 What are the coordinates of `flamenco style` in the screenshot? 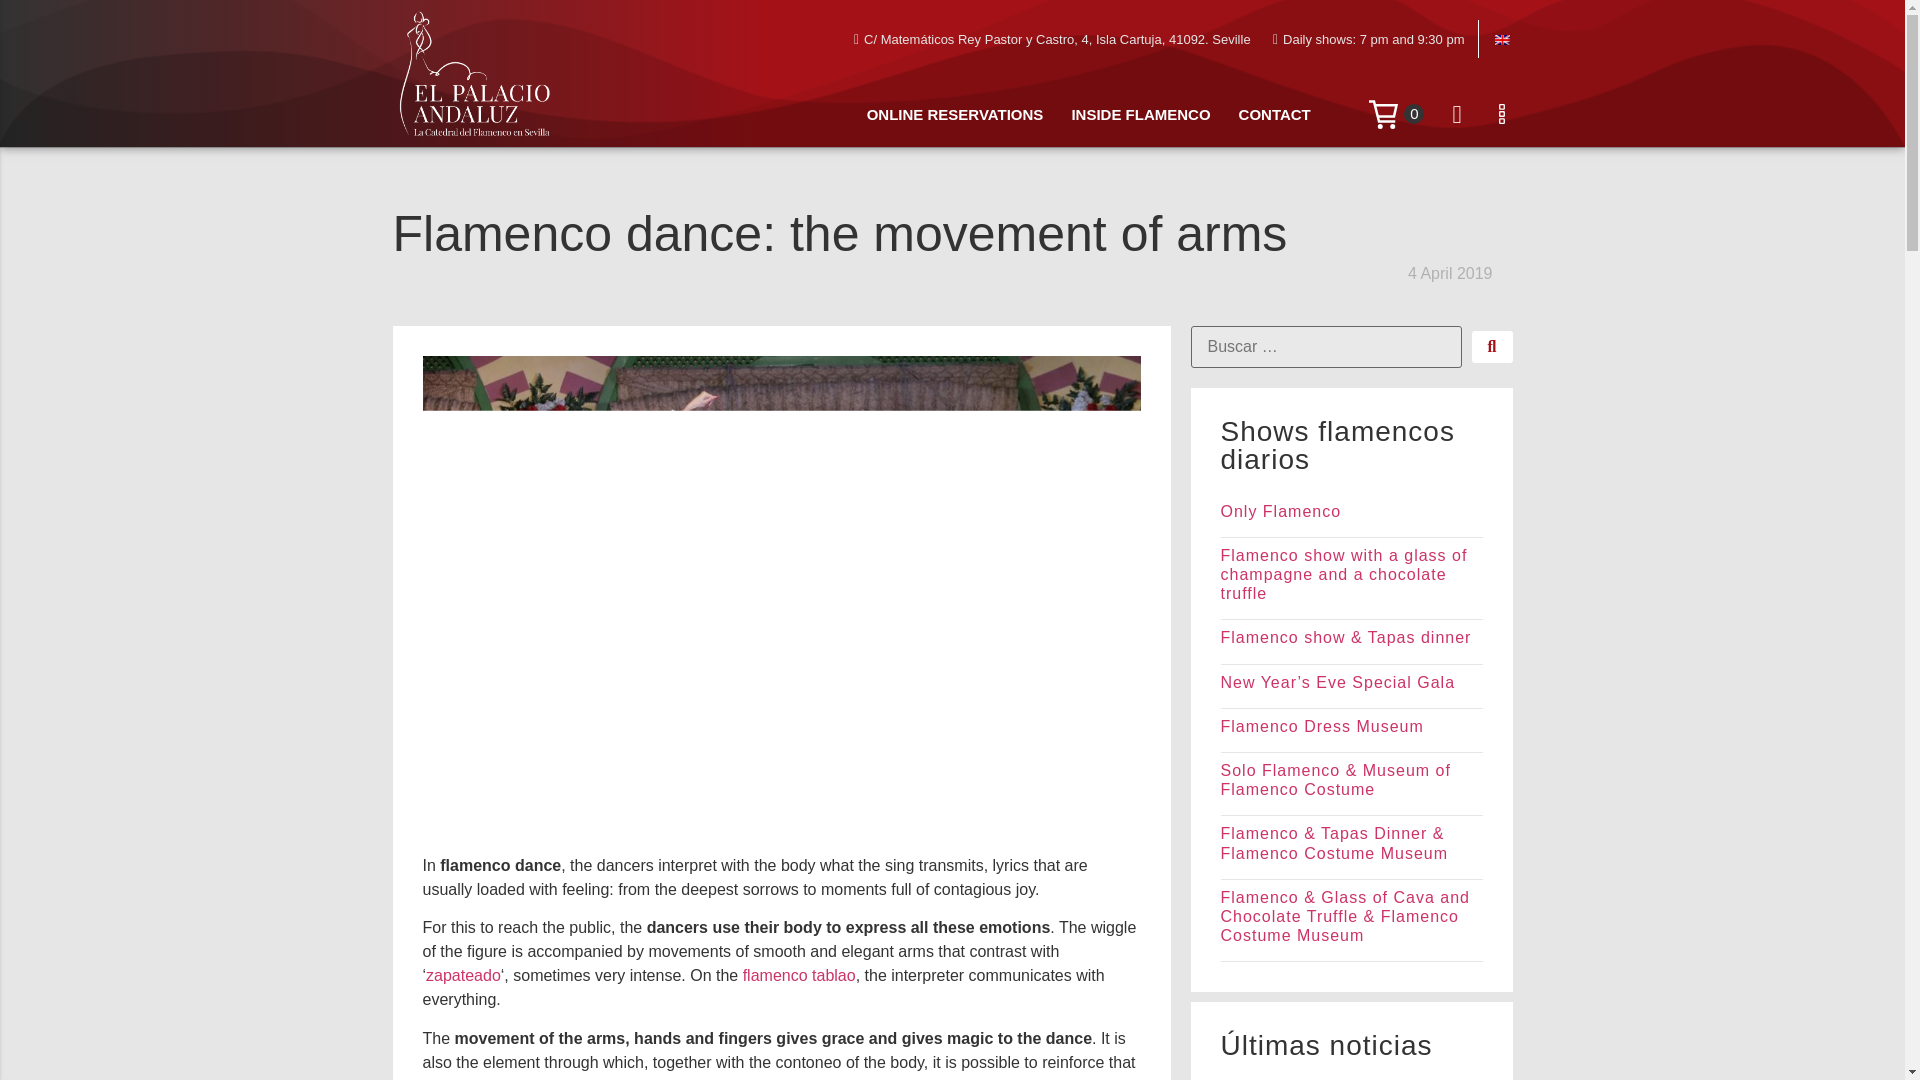 It's located at (740, 1078).